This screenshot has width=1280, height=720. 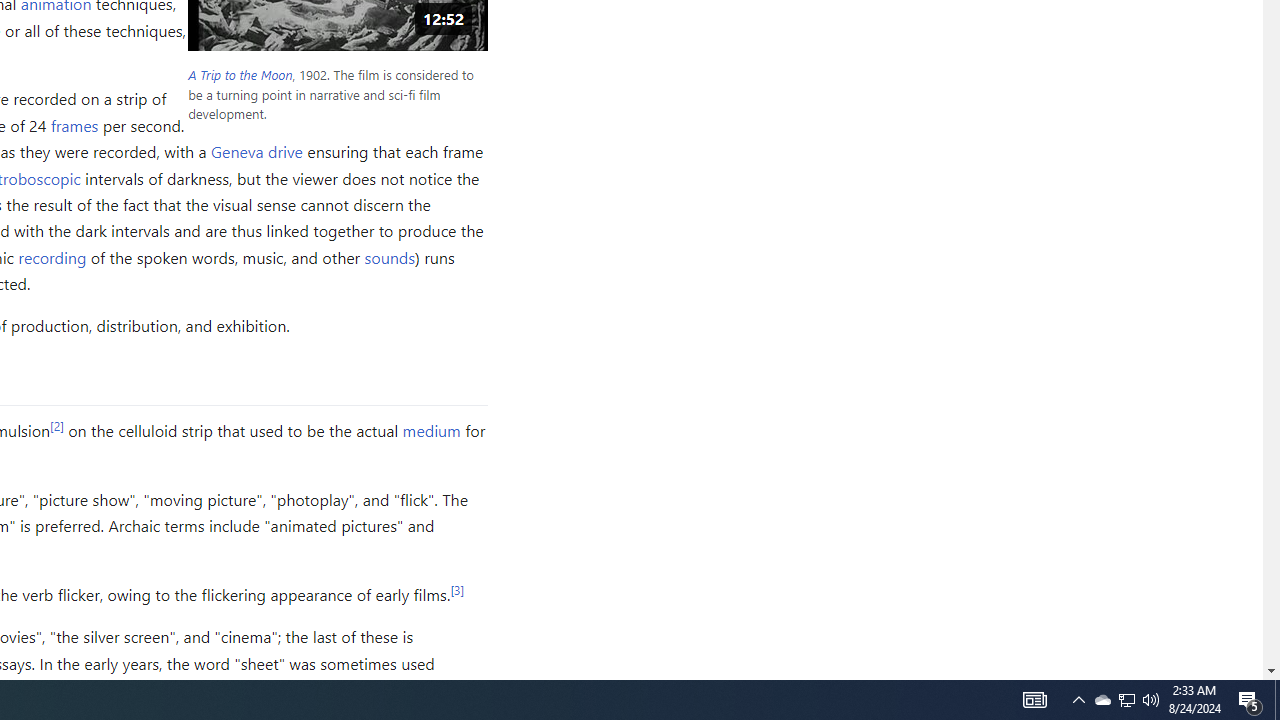 I want to click on [3], so click(x=457, y=590).